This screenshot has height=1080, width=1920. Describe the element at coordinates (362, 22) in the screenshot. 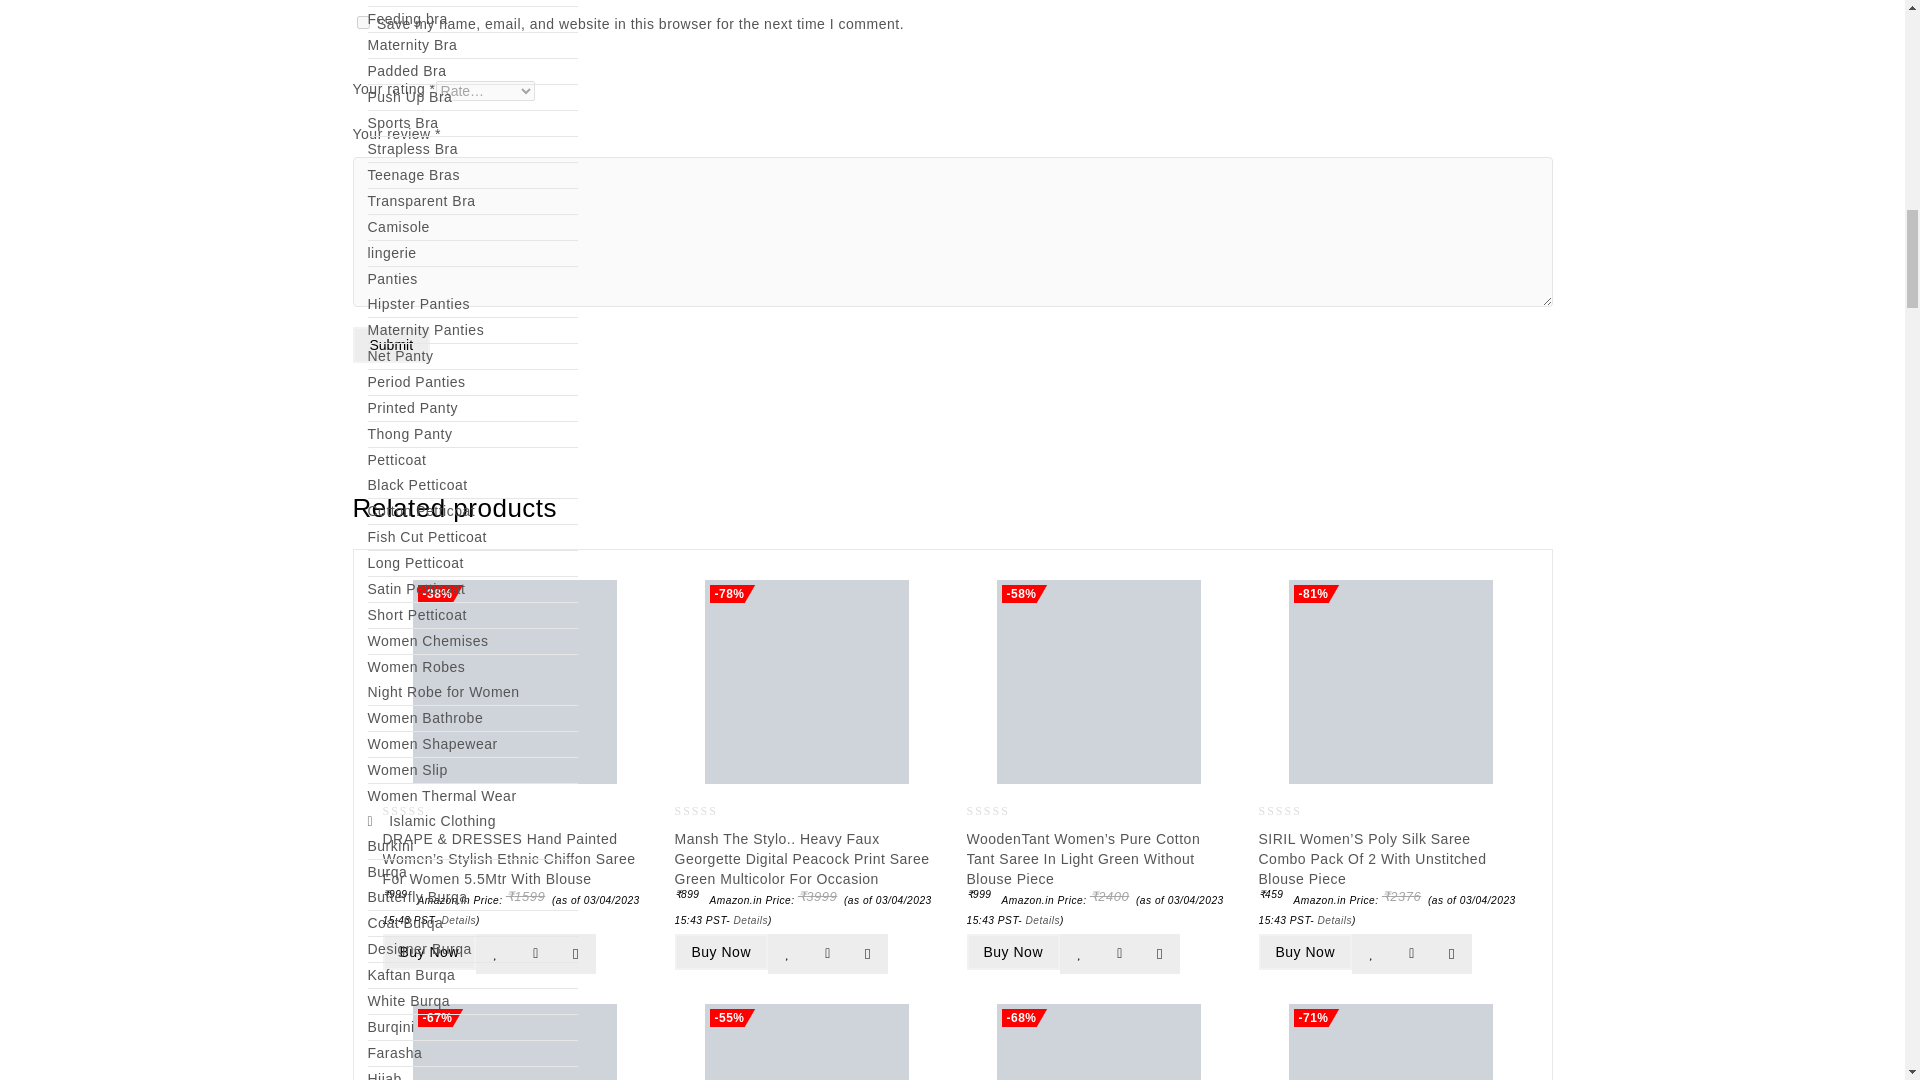

I see `yes` at that location.